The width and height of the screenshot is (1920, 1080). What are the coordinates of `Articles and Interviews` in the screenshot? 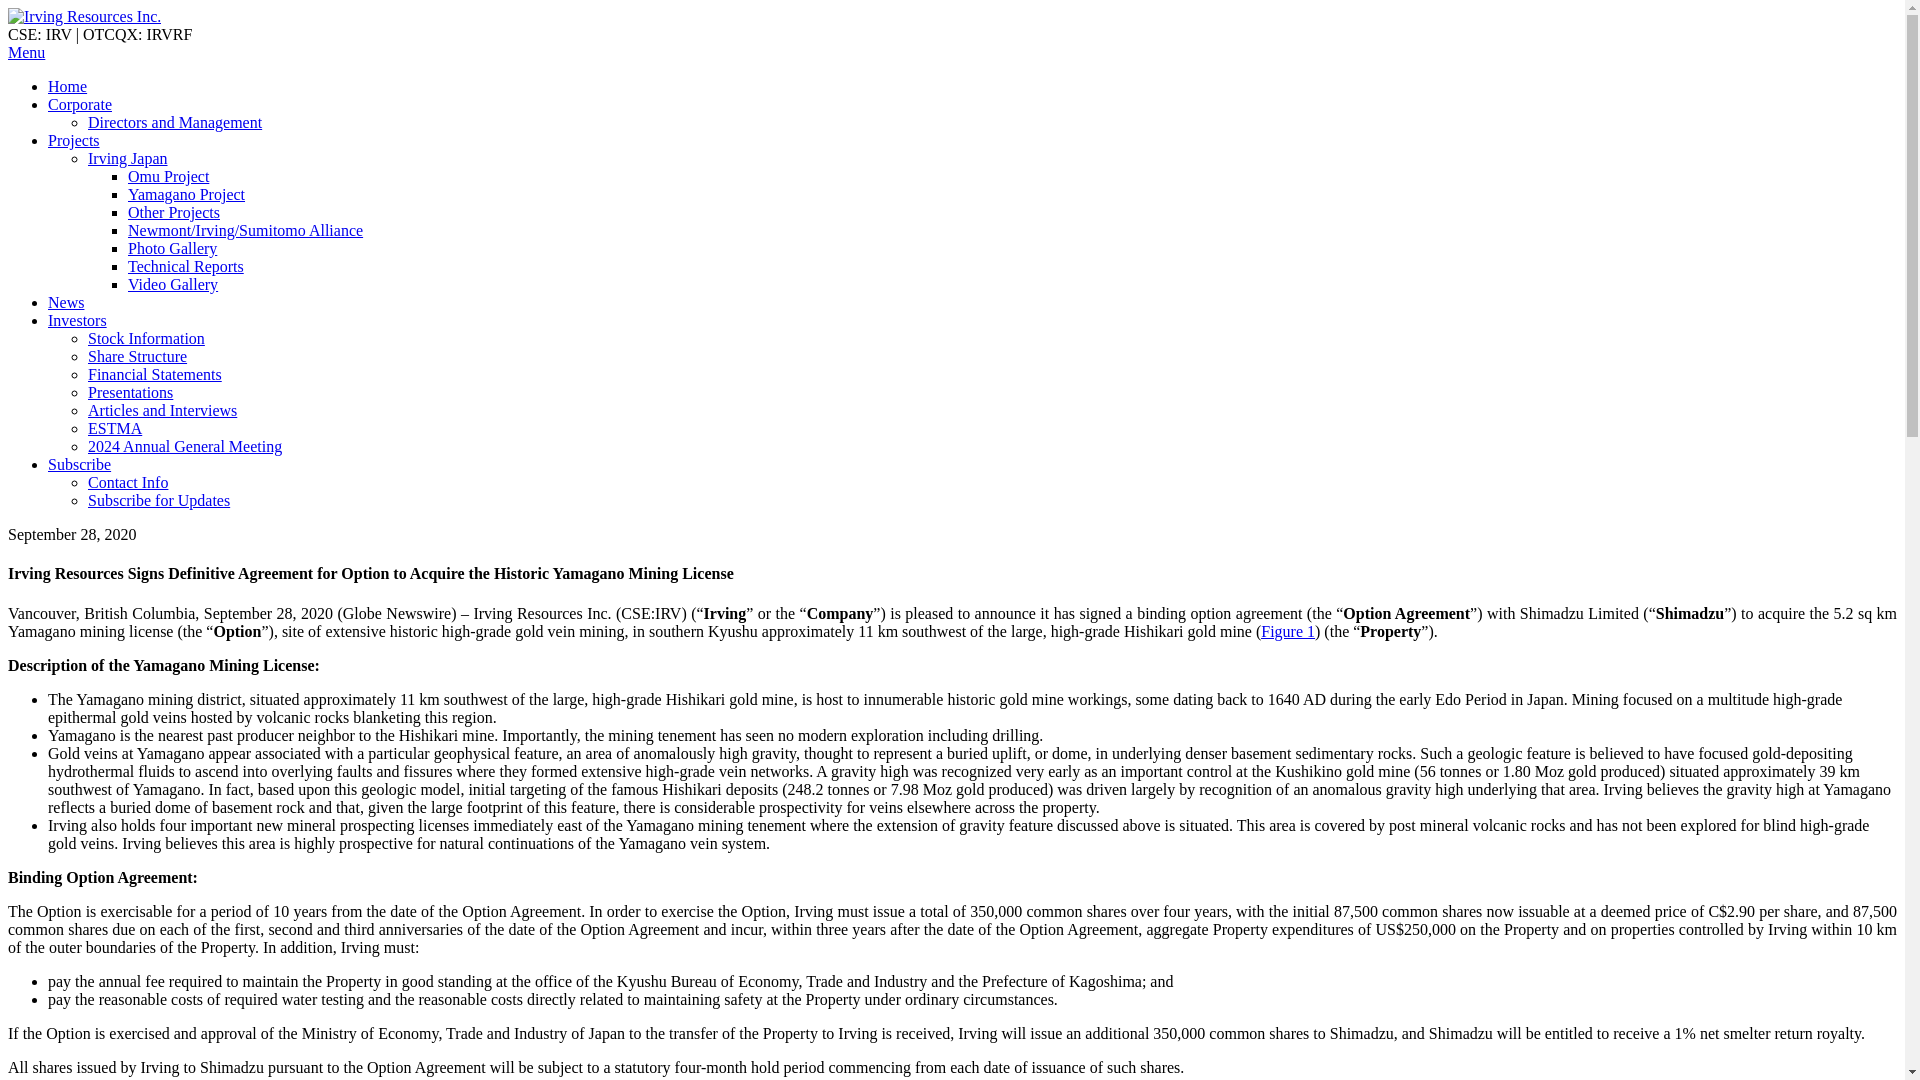 It's located at (162, 410).